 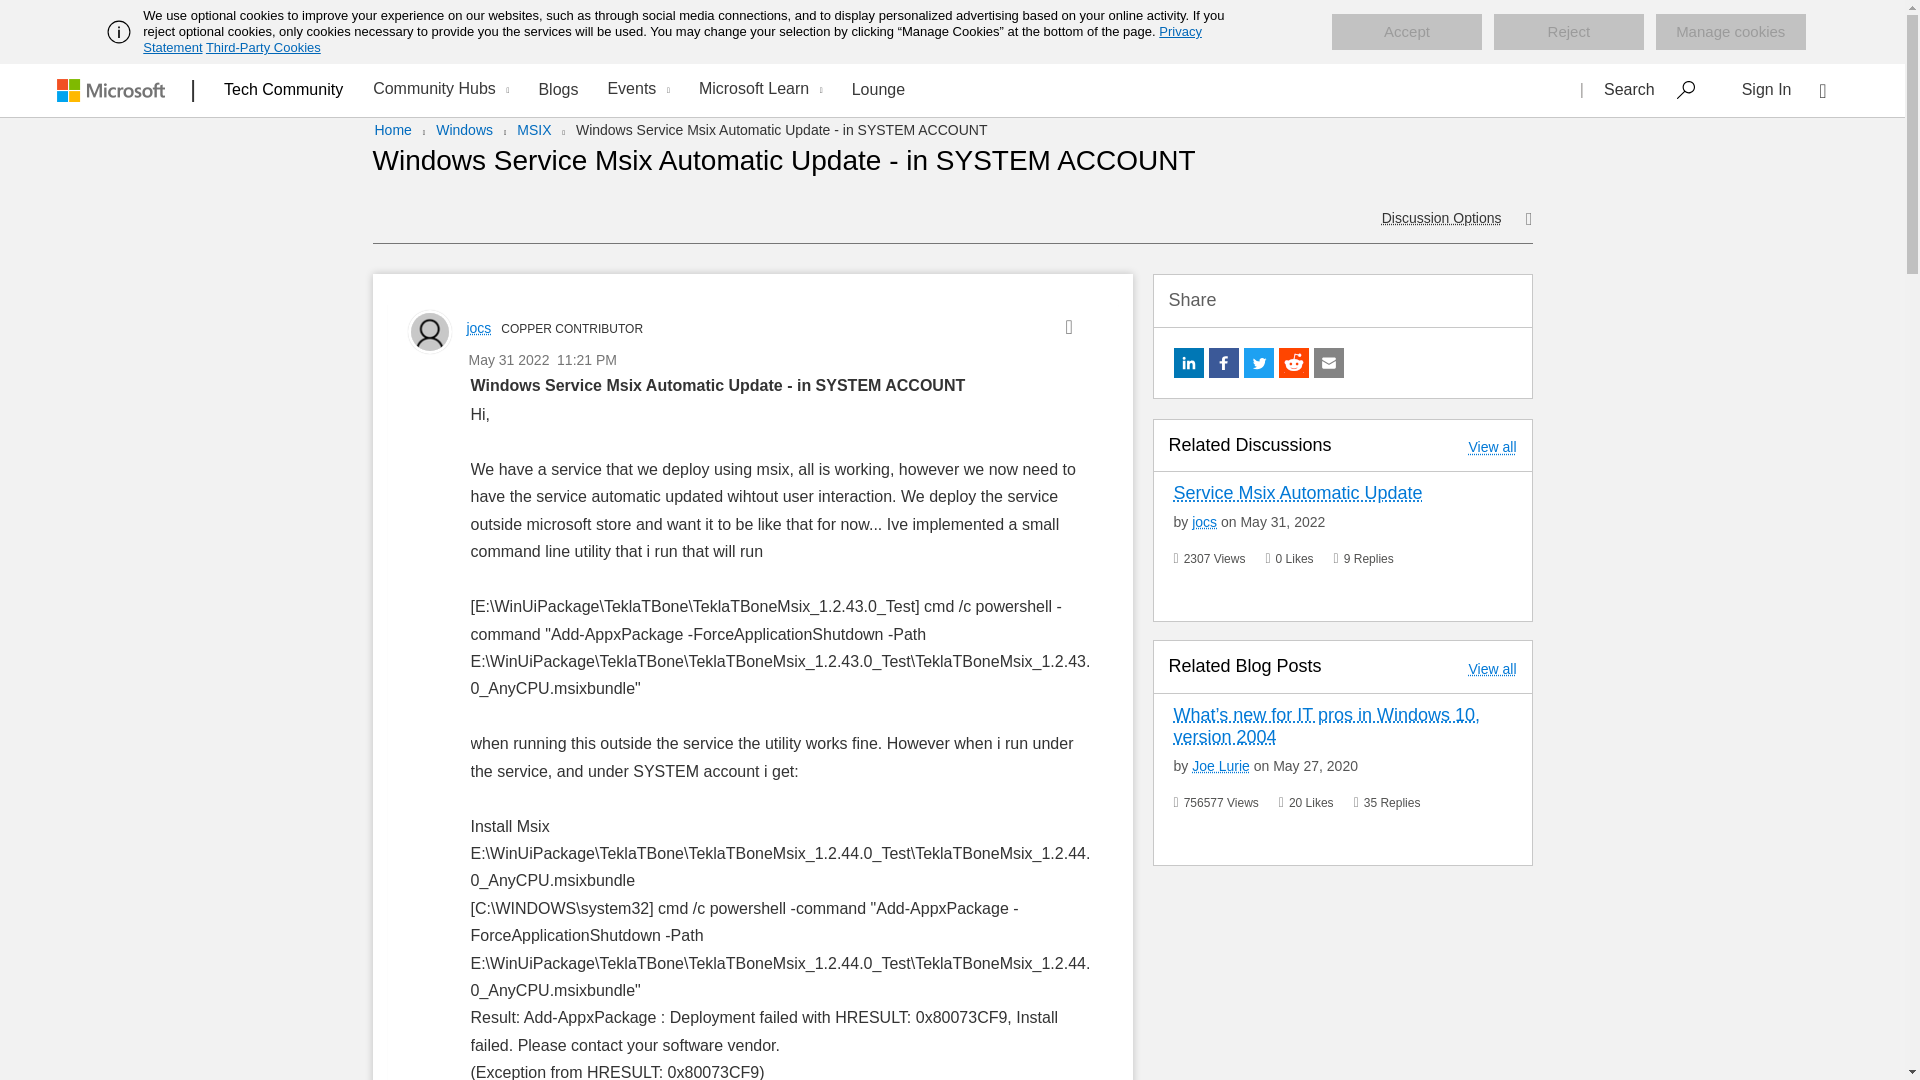 I want to click on Manage cookies, so click(x=1730, y=32).